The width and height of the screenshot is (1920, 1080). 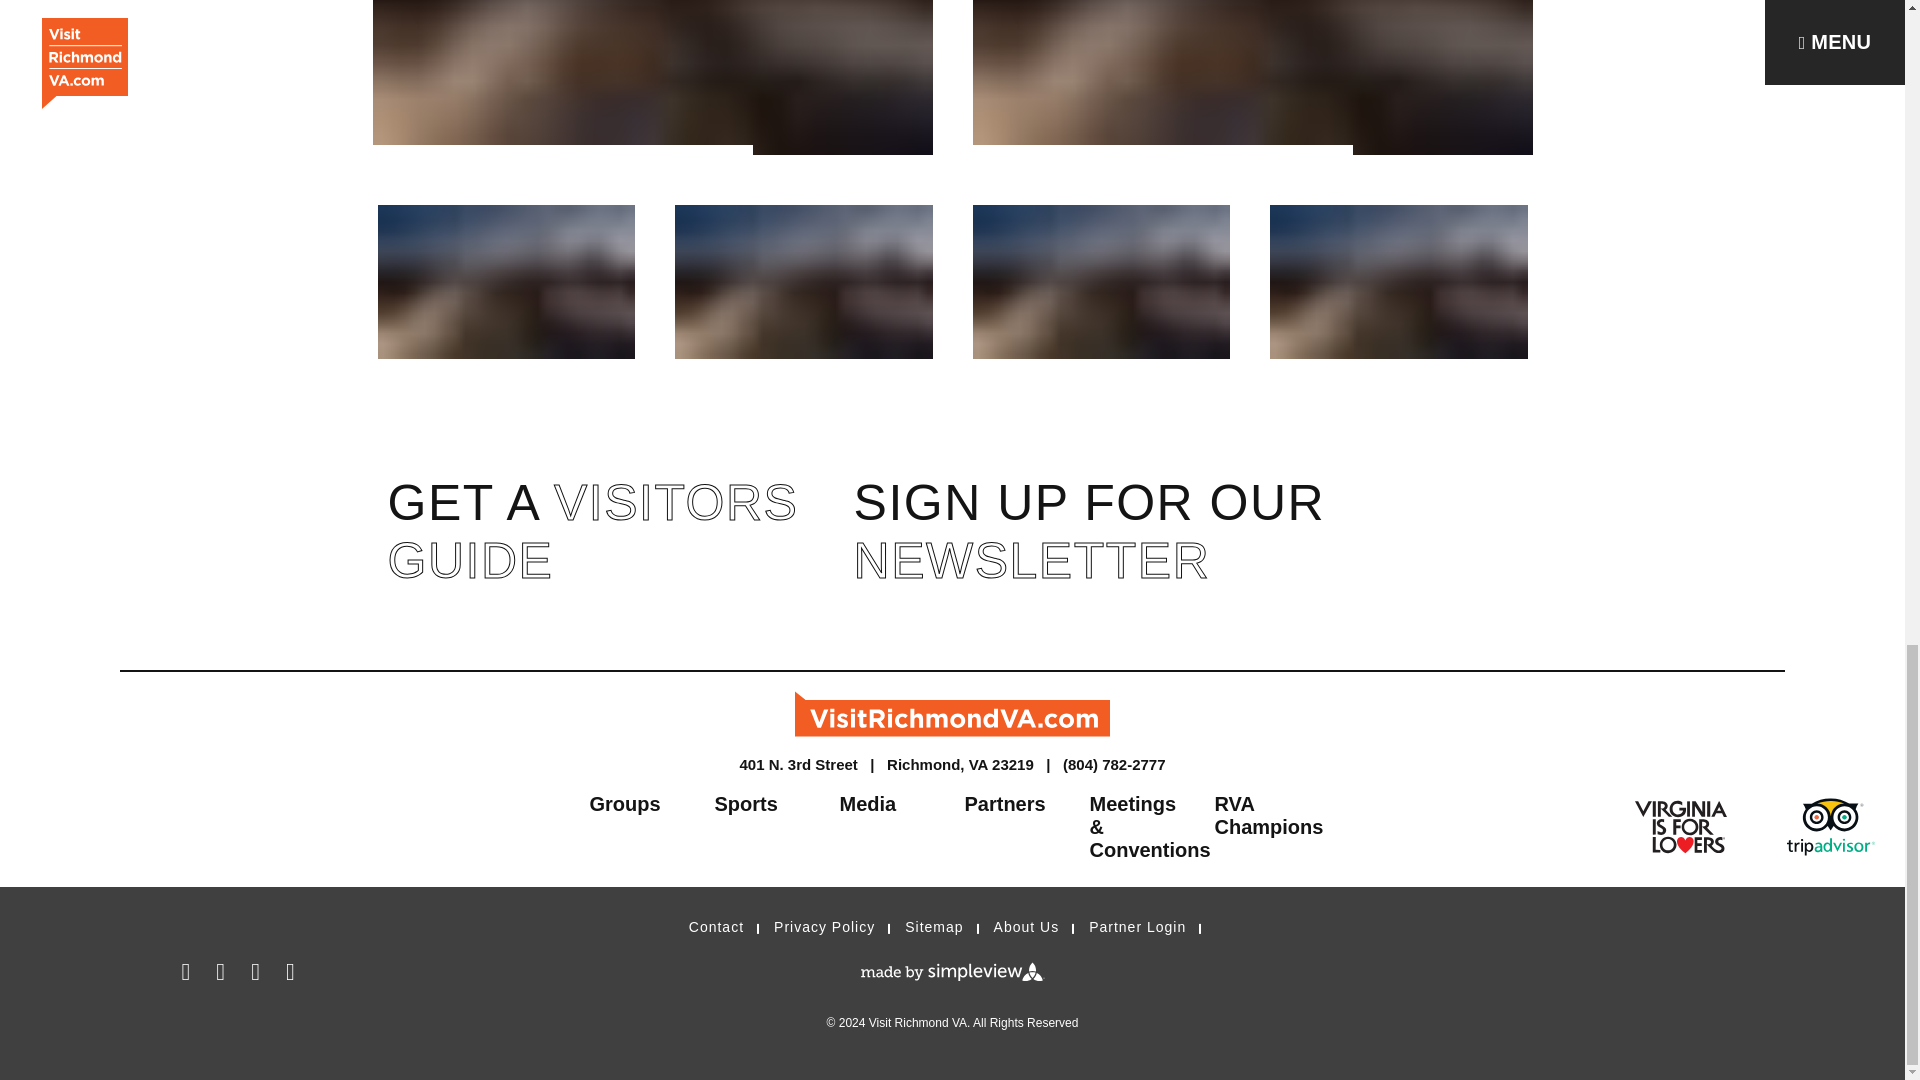 What do you see at coordinates (640, 806) in the screenshot?
I see `Groups` at bounding box center [640, 806].